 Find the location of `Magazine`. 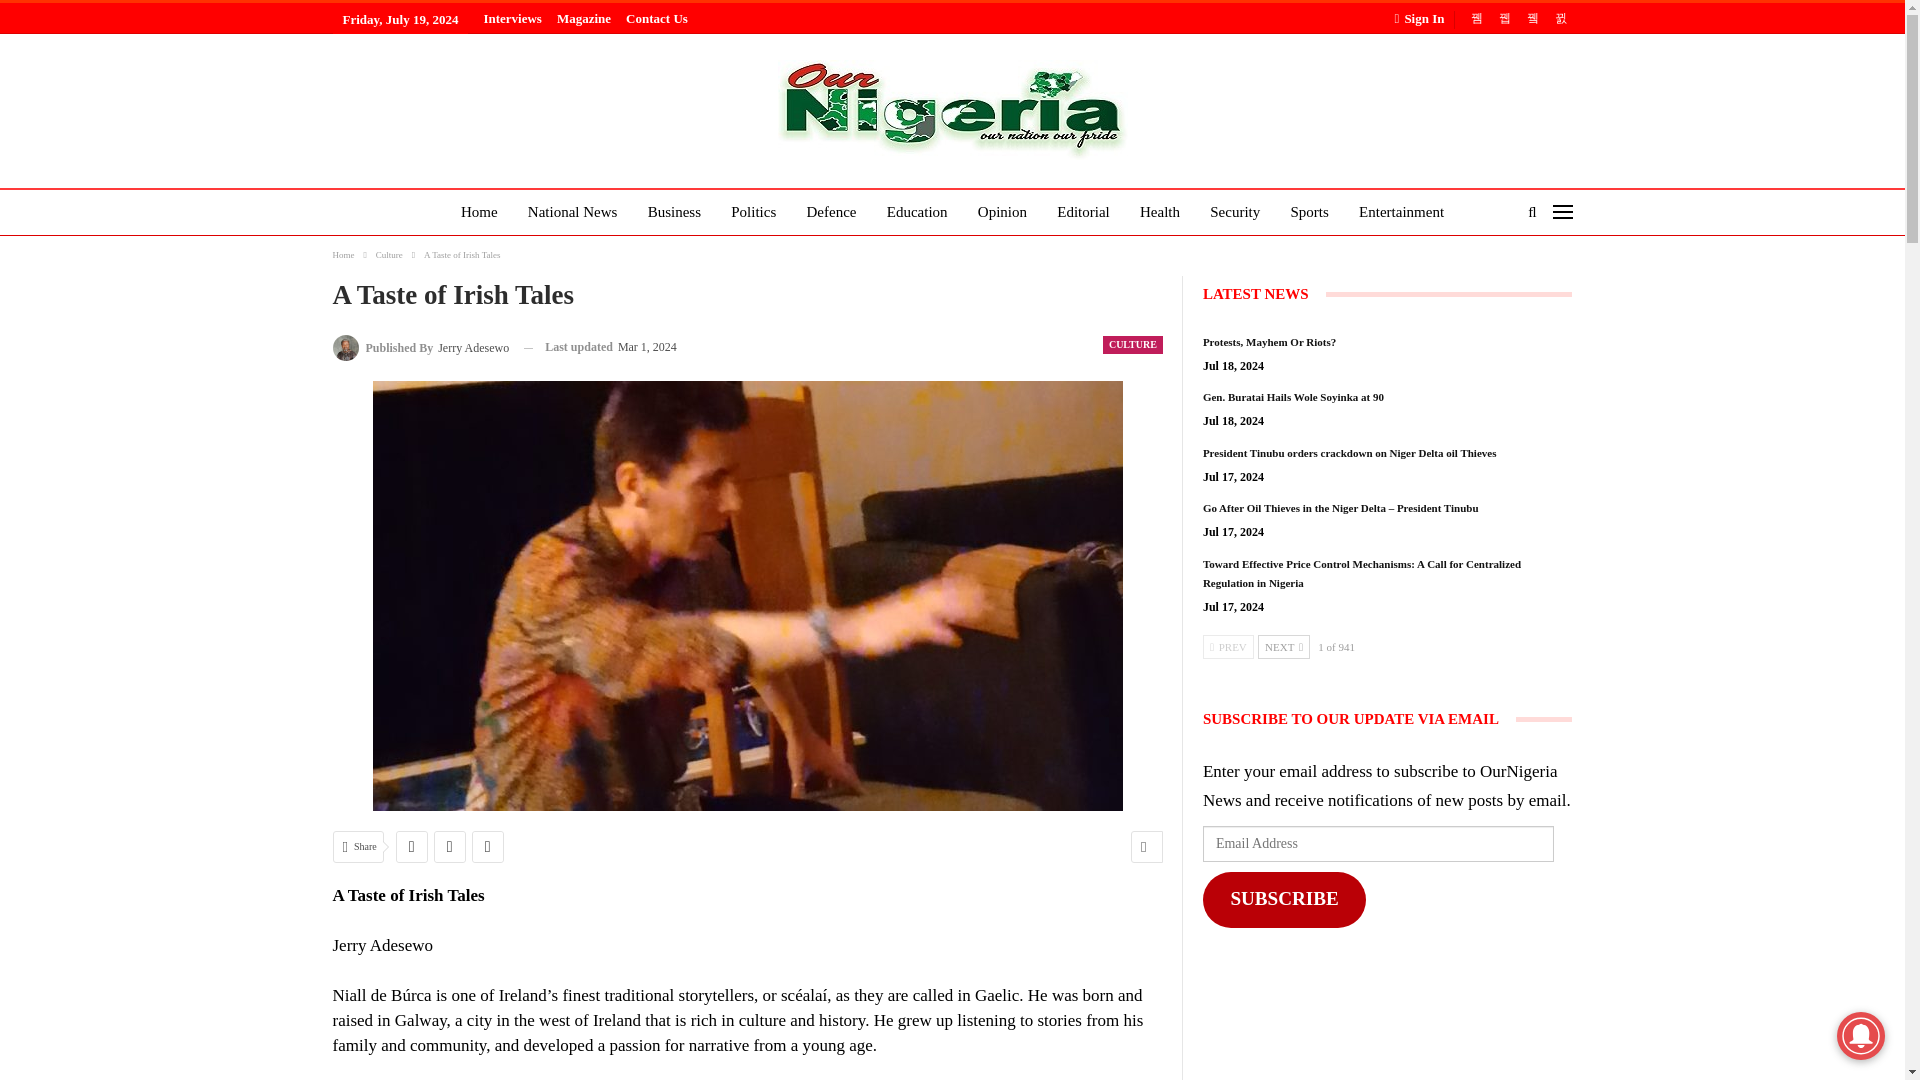

Magazine is located at coordinates (583, 18).